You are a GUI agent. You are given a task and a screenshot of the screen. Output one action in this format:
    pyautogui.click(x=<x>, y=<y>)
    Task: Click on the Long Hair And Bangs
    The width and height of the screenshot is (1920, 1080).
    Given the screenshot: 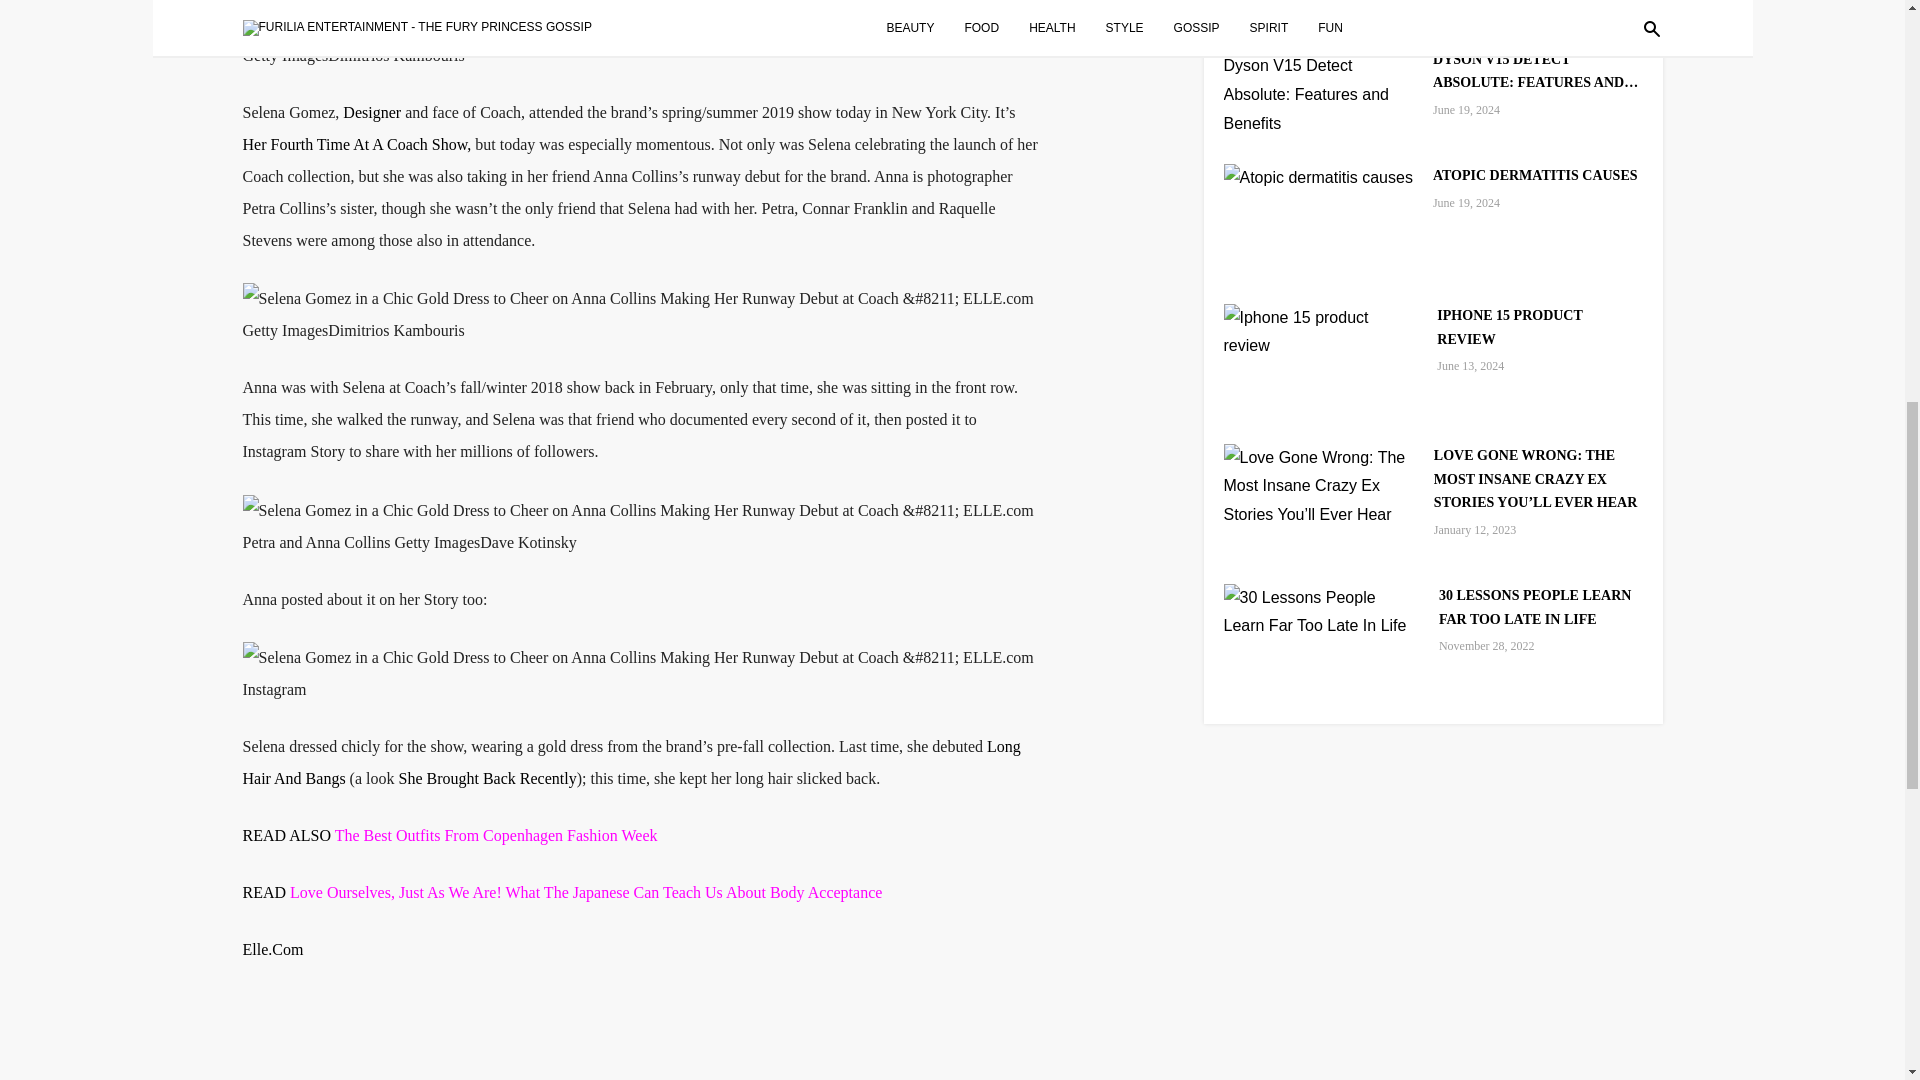 What is the action you would take?
    pyautogui.click(x=630, y=762)
    